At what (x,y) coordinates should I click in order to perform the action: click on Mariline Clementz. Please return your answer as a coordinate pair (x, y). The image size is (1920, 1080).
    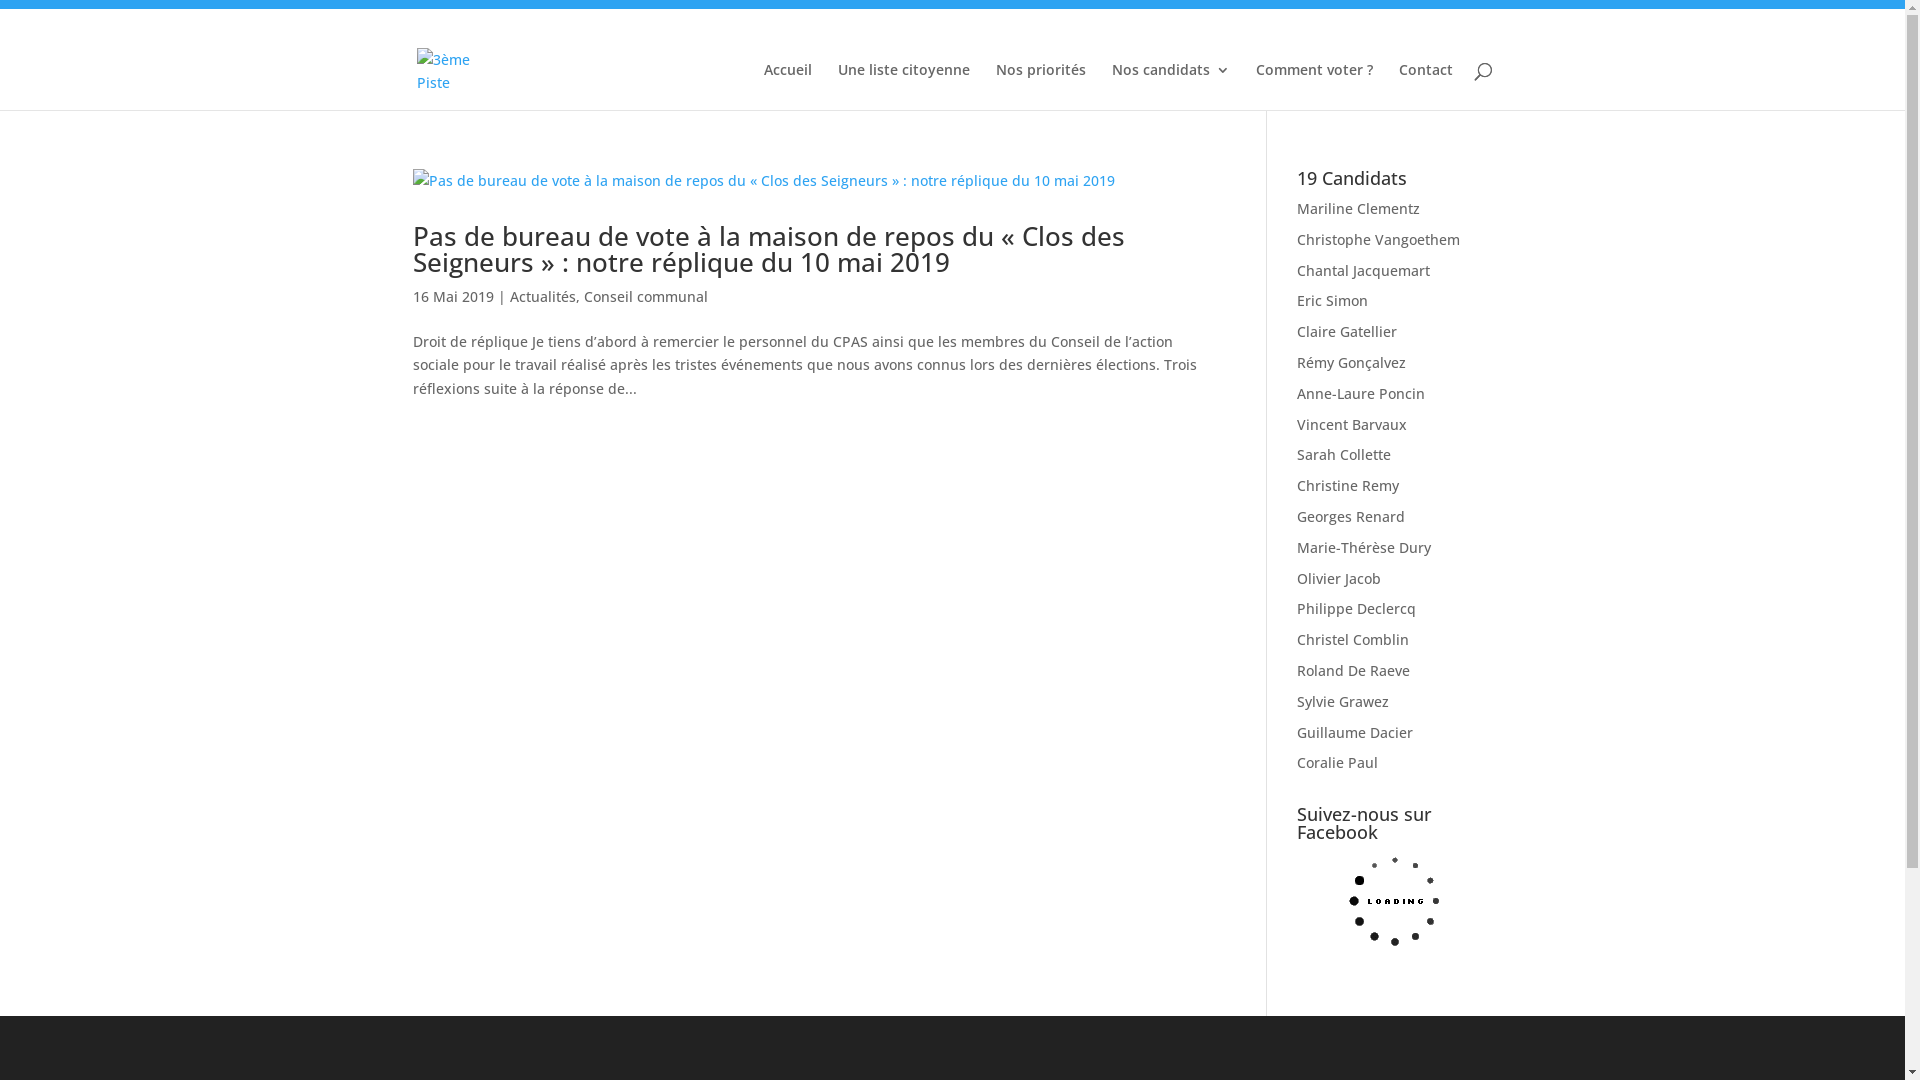
    Looking at the image, I should click on (1358, 208).